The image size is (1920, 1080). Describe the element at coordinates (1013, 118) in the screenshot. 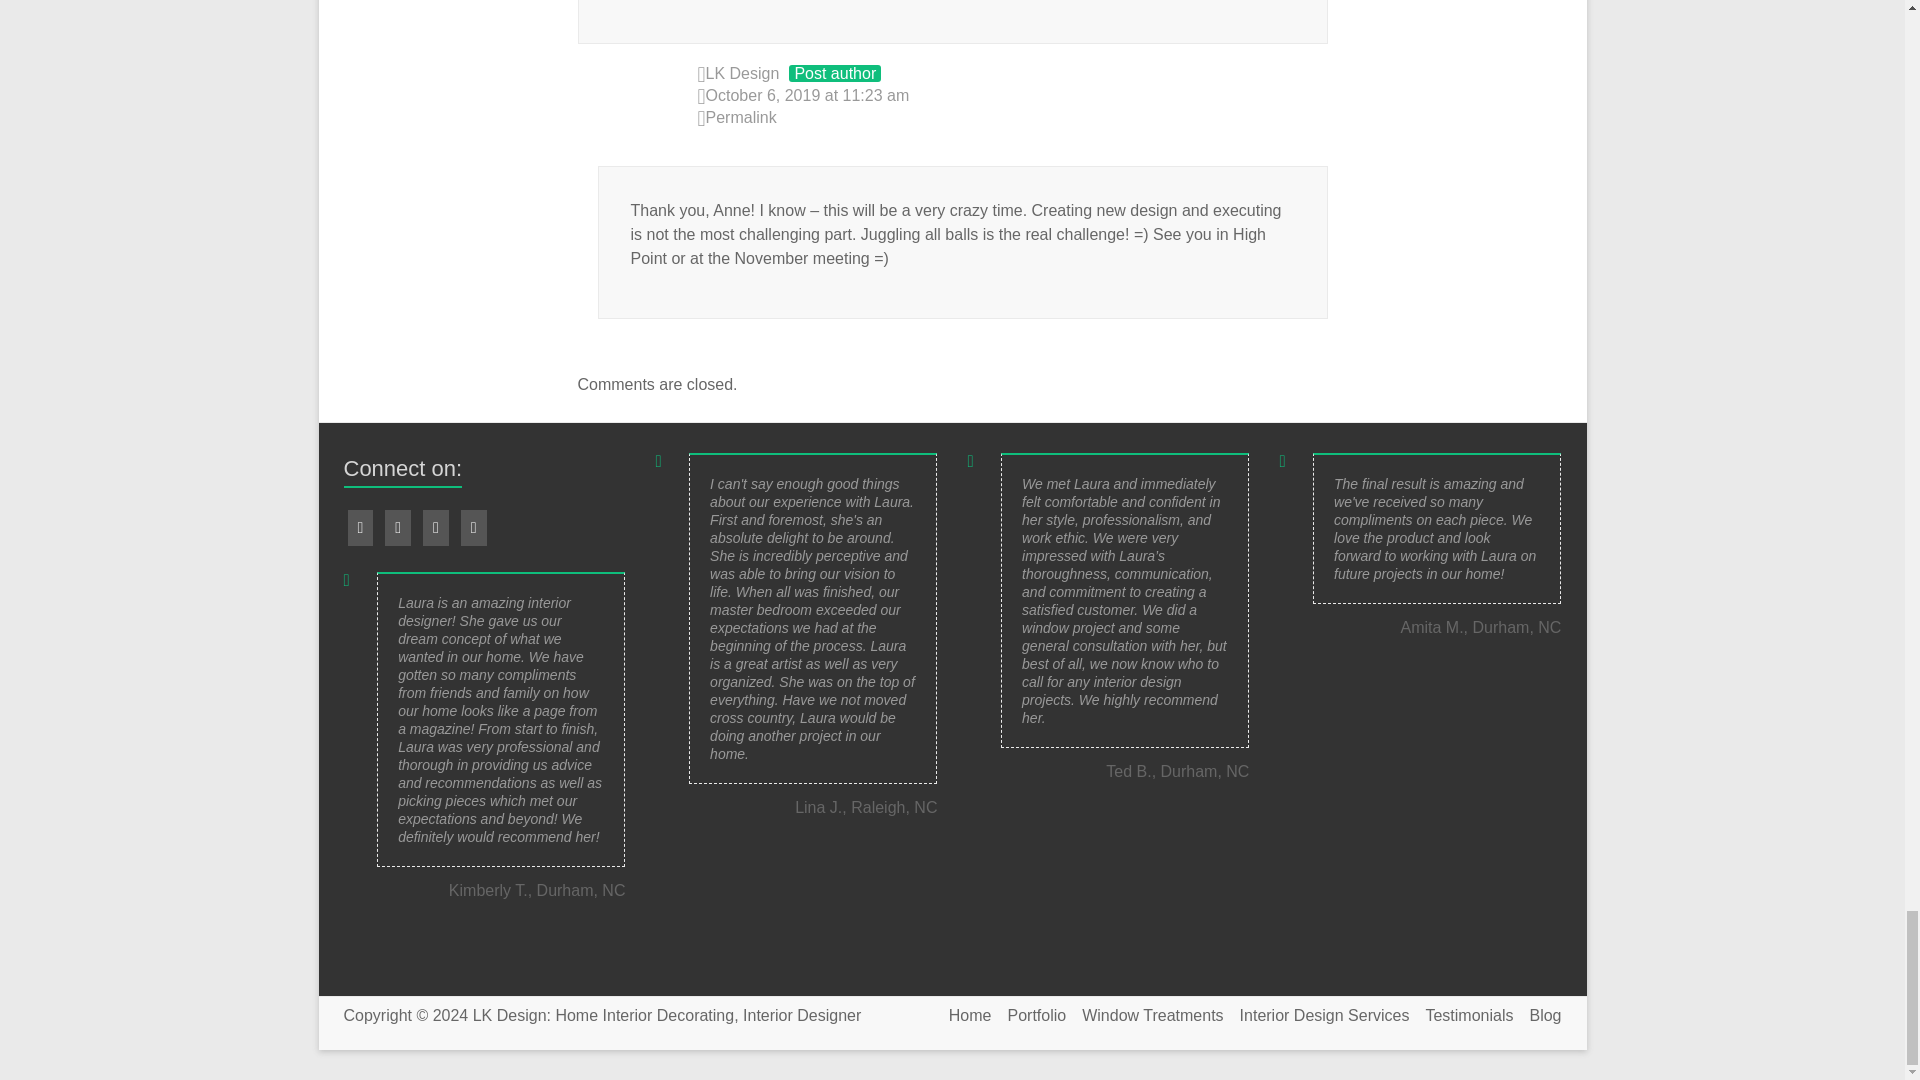

I see `Permalink` at that location.